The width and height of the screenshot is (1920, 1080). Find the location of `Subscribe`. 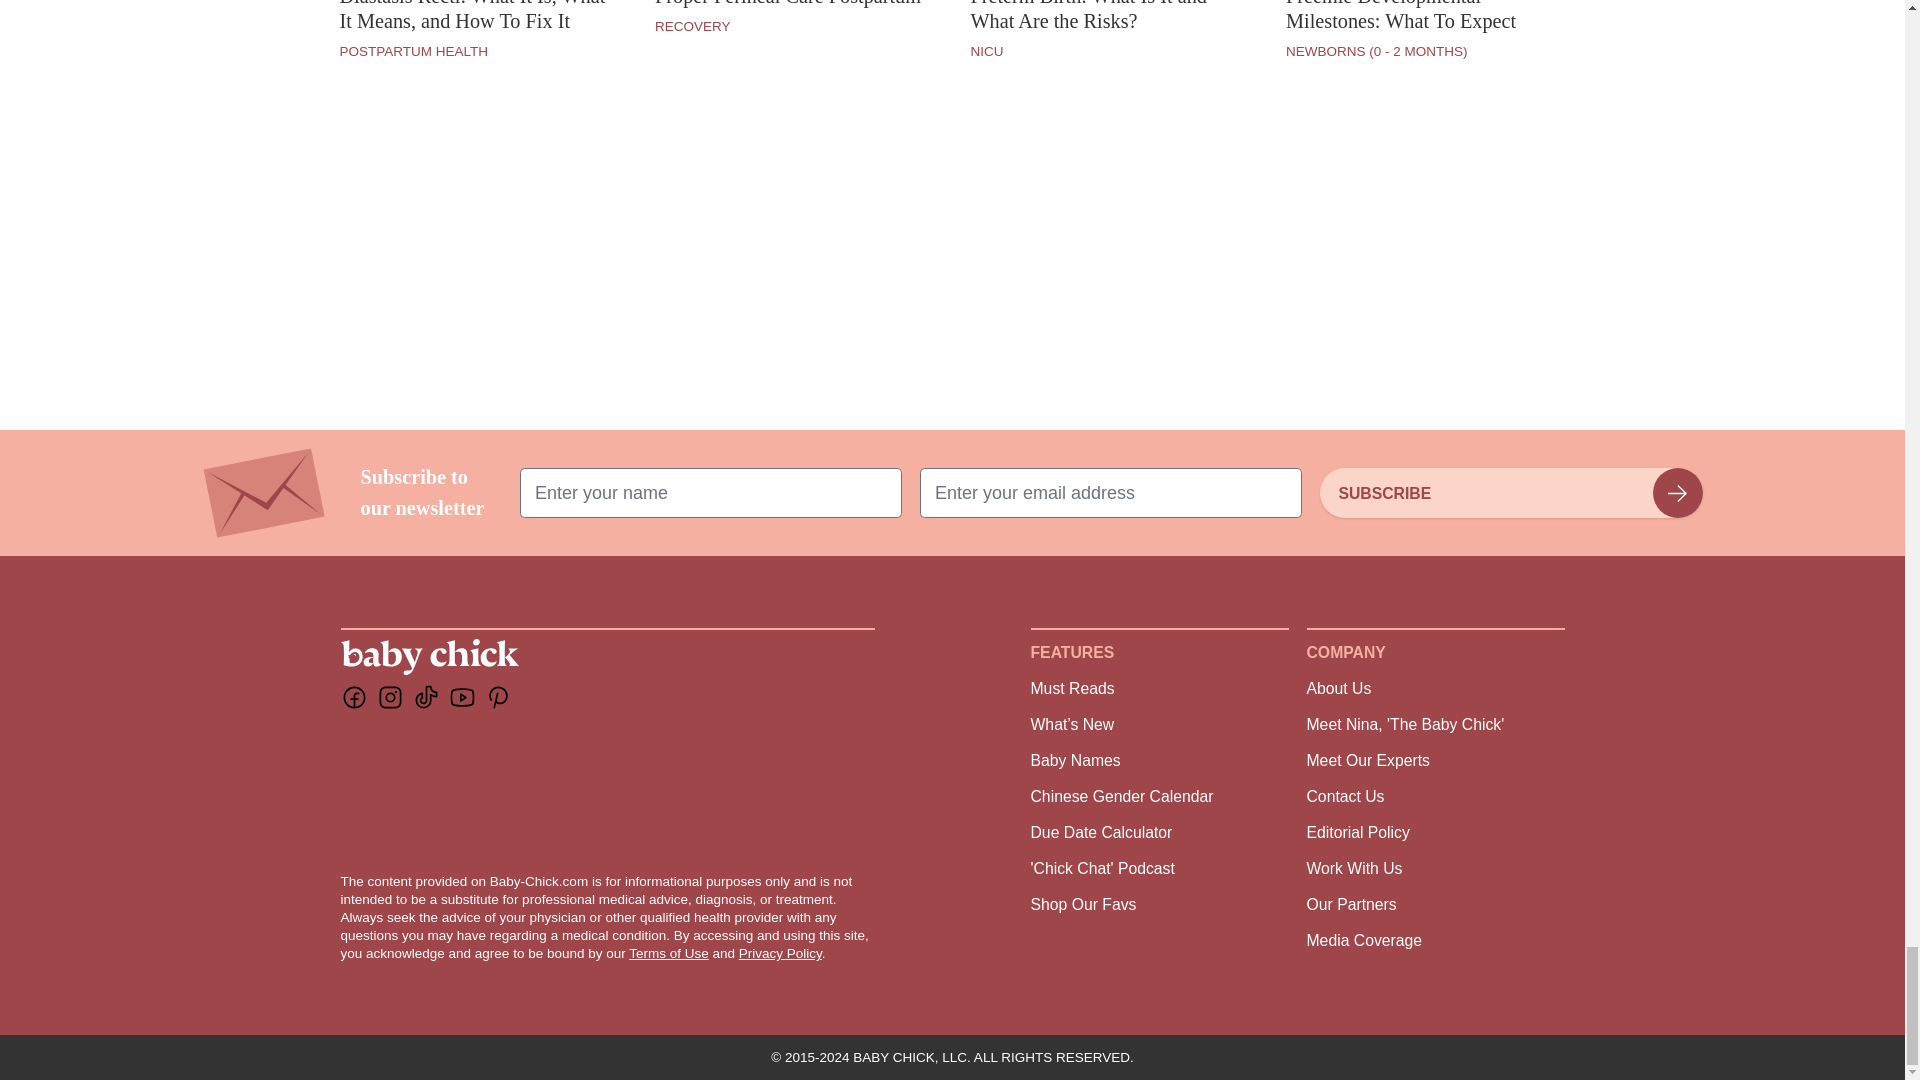

Subscribe is located at coordinates (1510, 492).